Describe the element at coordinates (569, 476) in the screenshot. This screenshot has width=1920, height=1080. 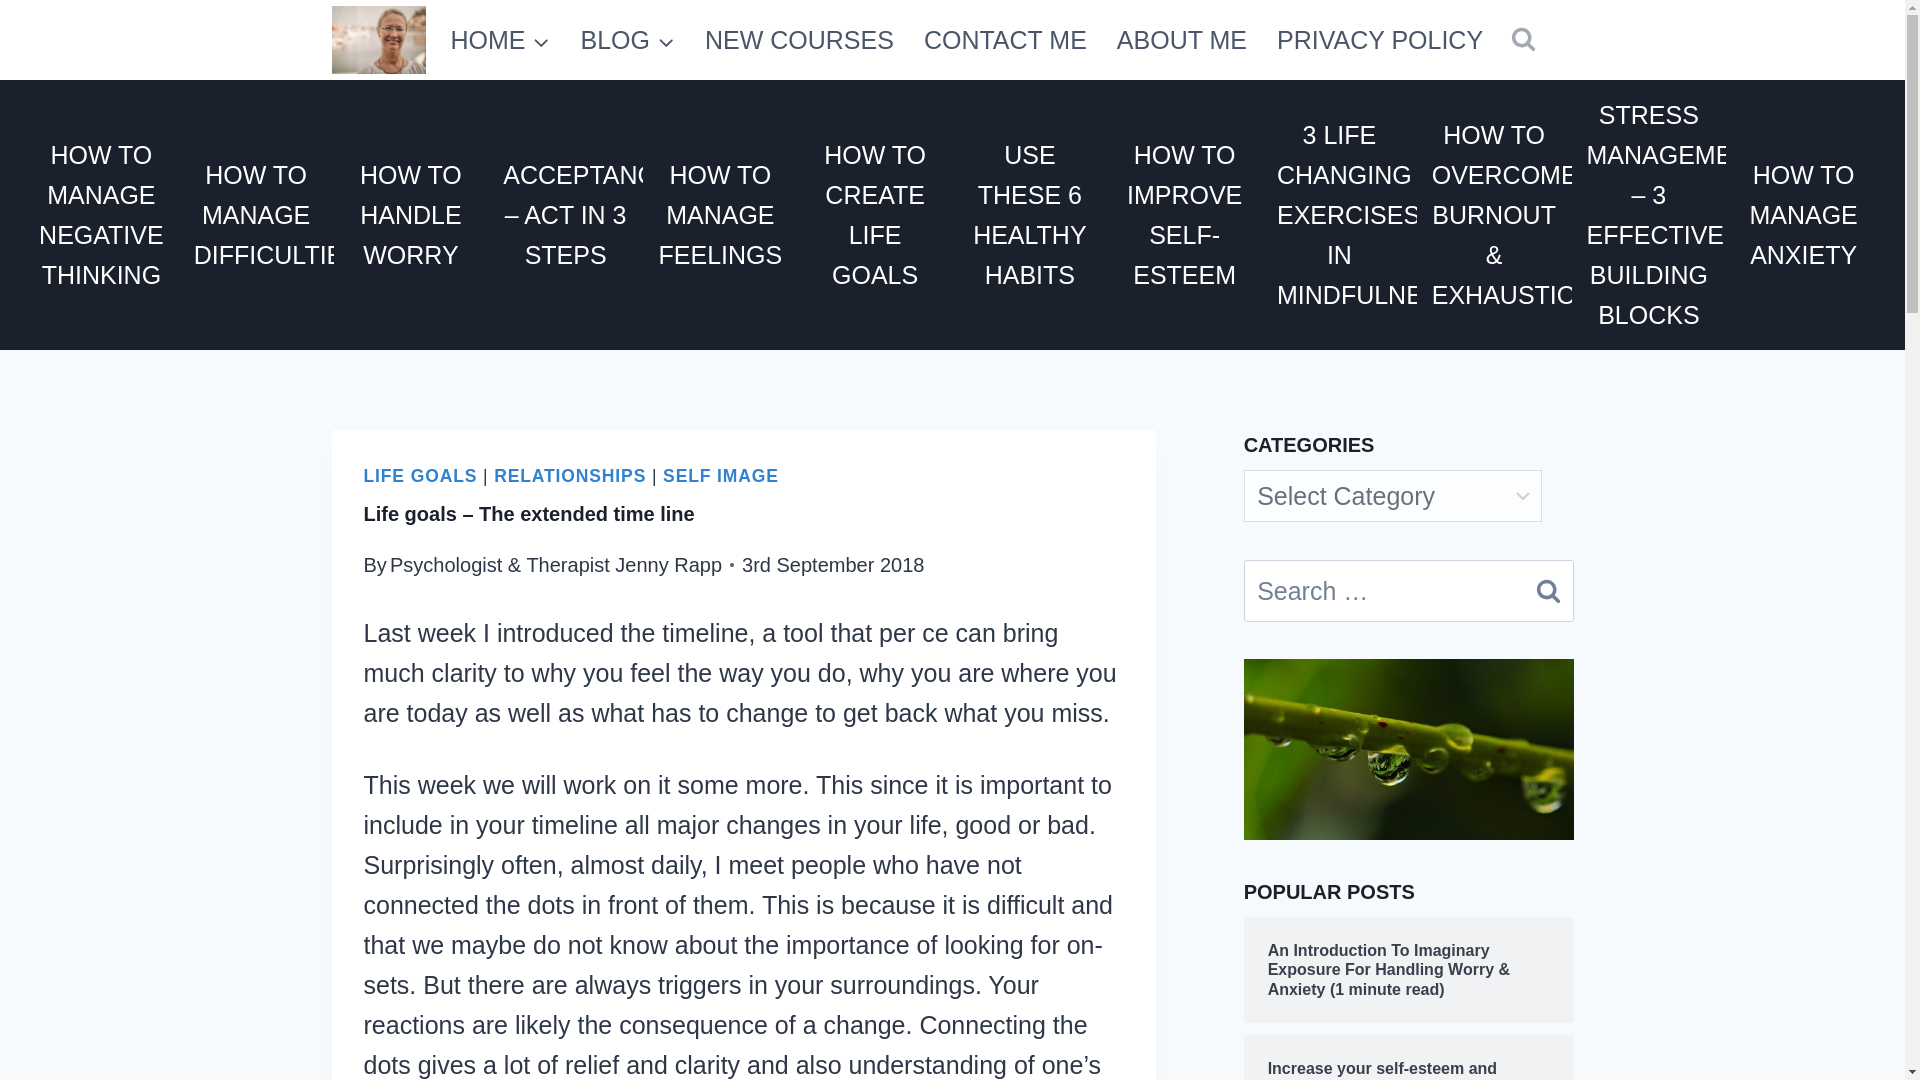
I see `RELATIONSHIPS` at that location.